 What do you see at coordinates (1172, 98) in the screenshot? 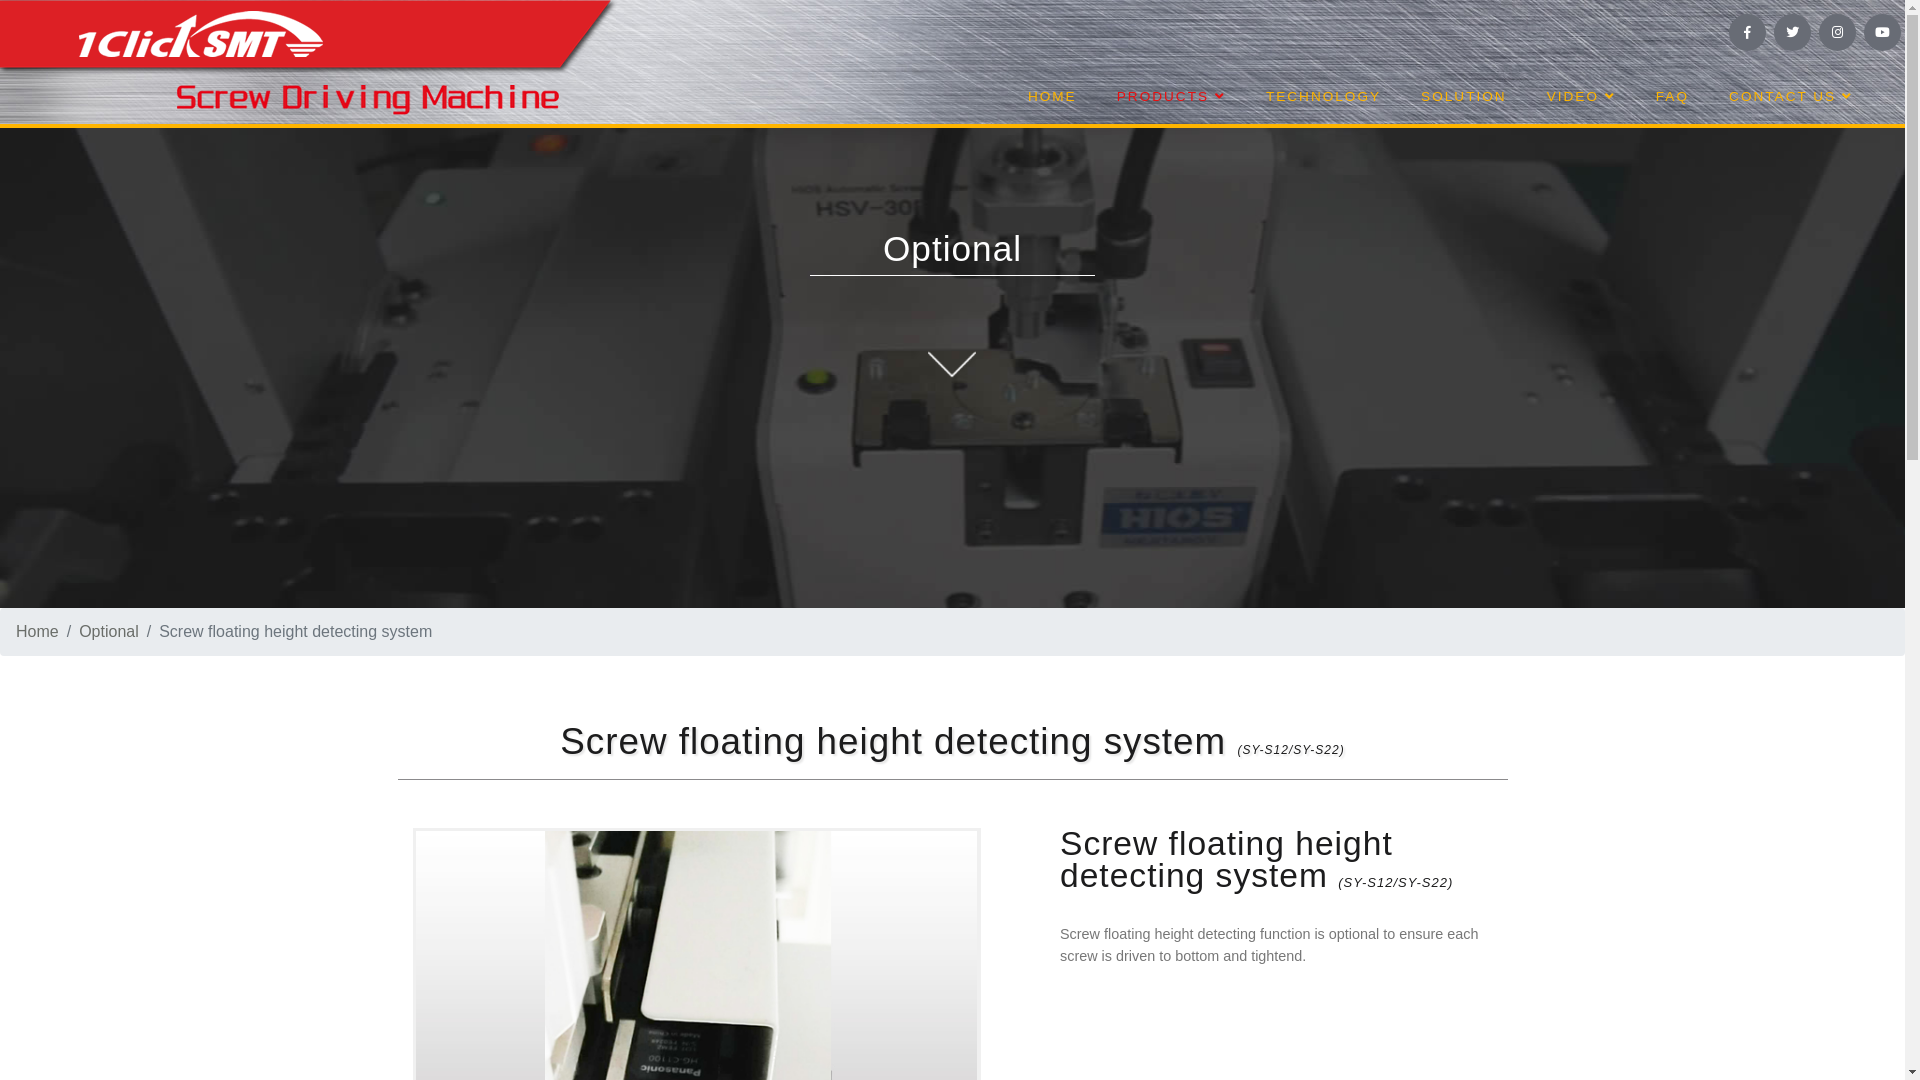
I see `PRODUCTS` at bounding box center [1172, 98].